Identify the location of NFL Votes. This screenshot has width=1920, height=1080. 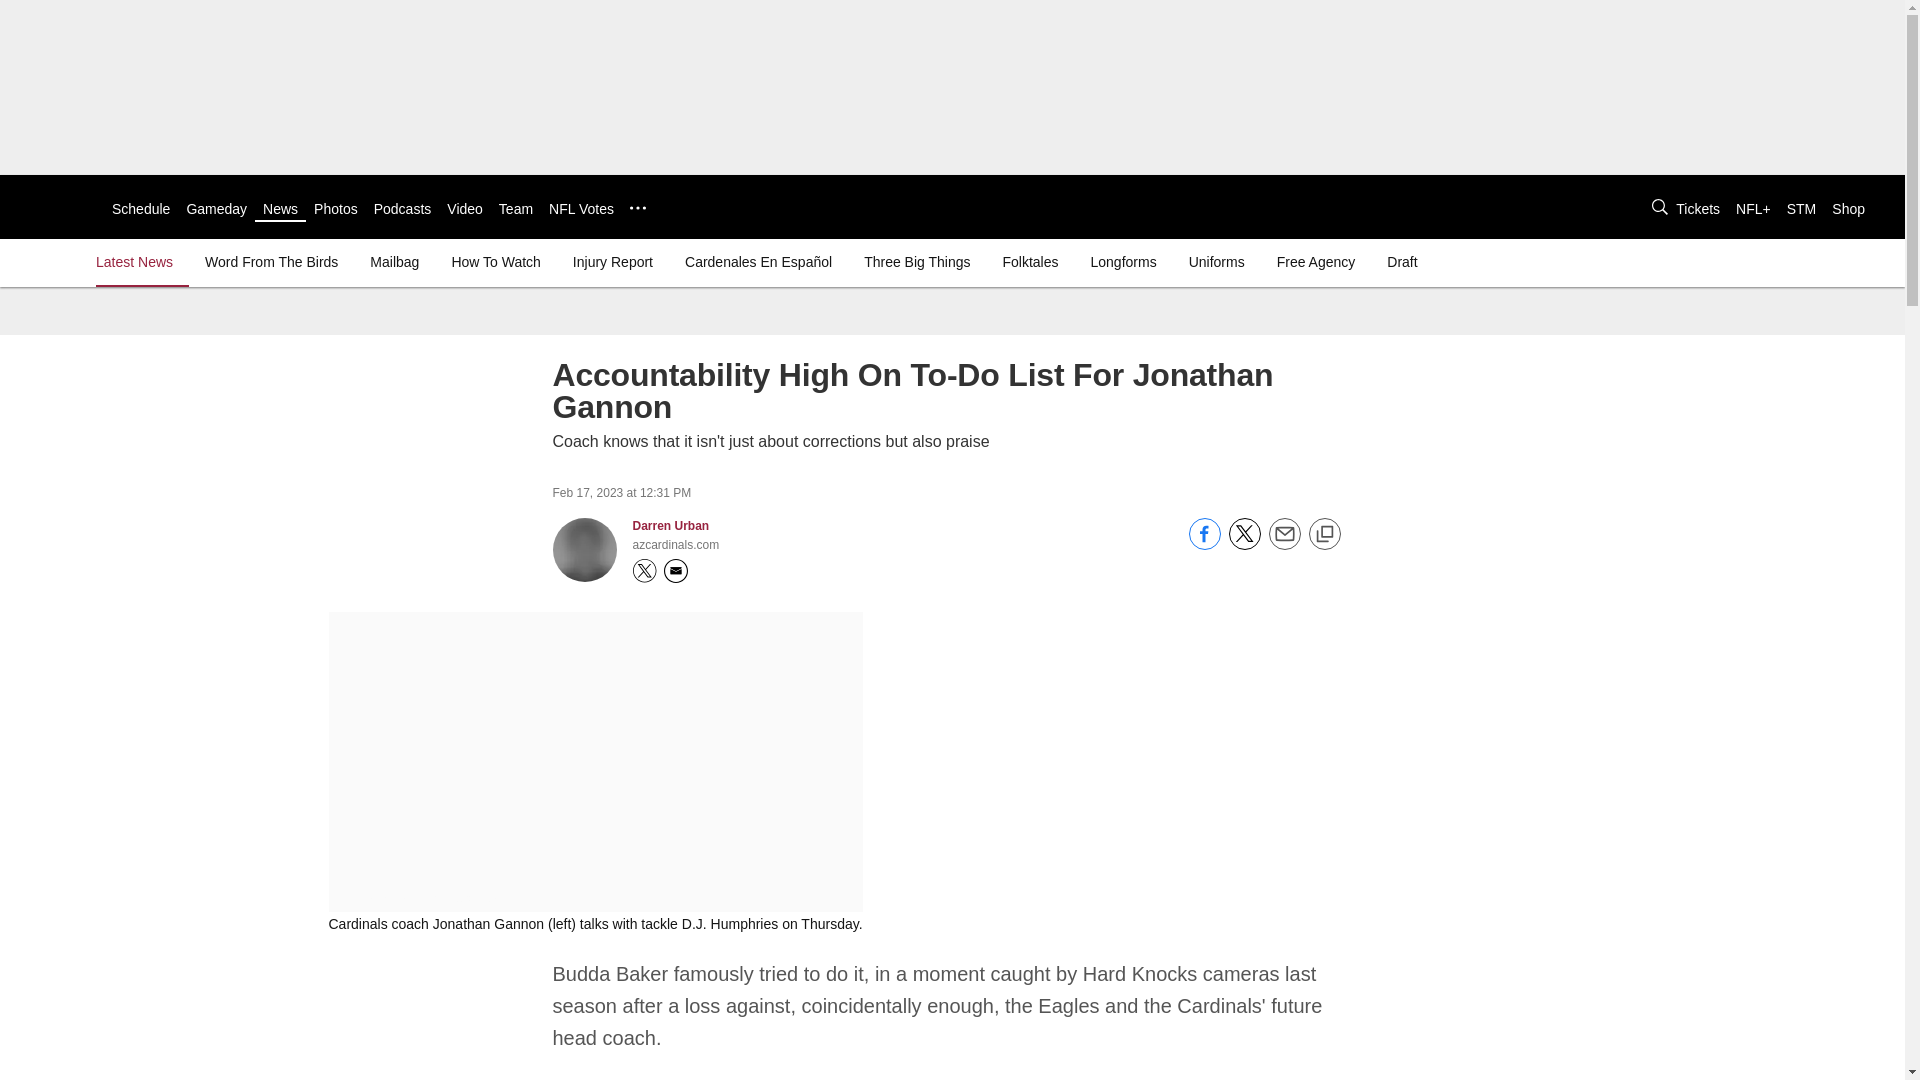
(582, 208).